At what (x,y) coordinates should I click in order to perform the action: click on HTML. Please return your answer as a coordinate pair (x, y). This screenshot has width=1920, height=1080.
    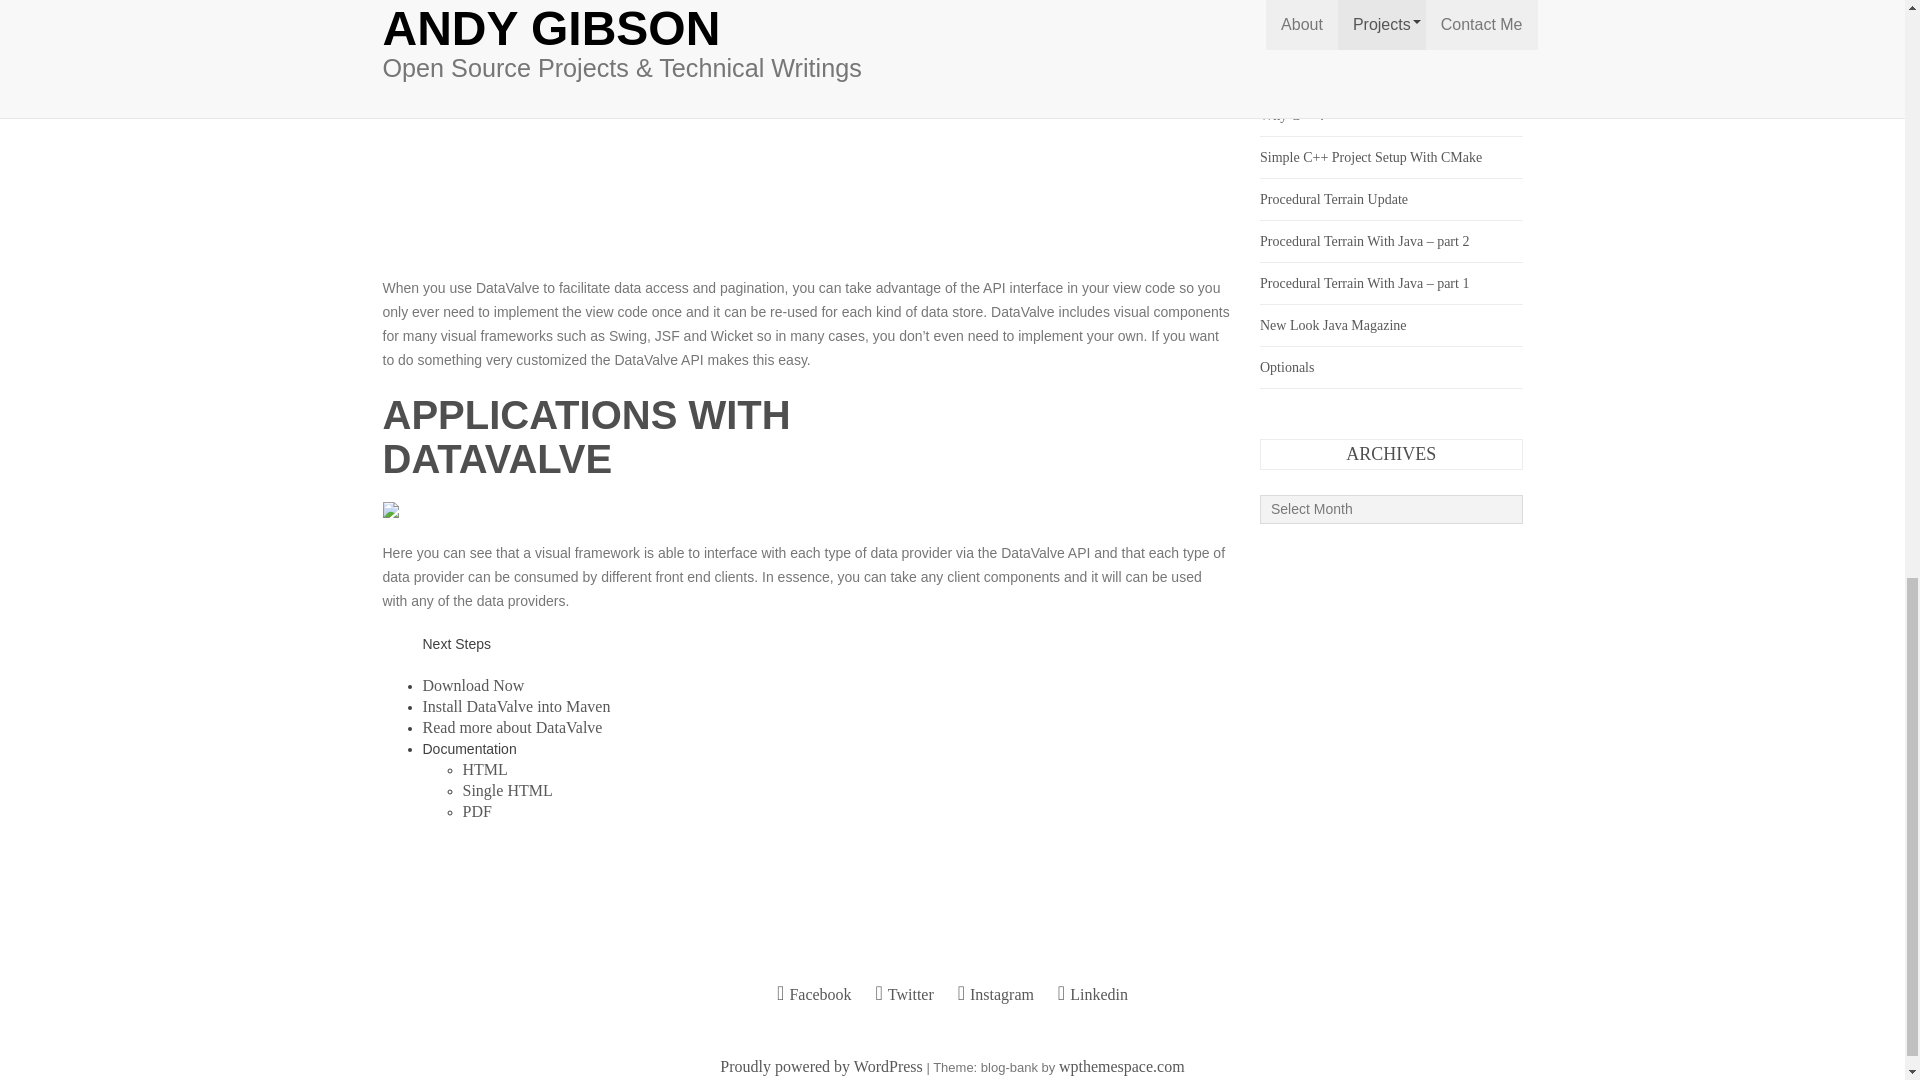
    Looking at the image, I should click on (484, 769).